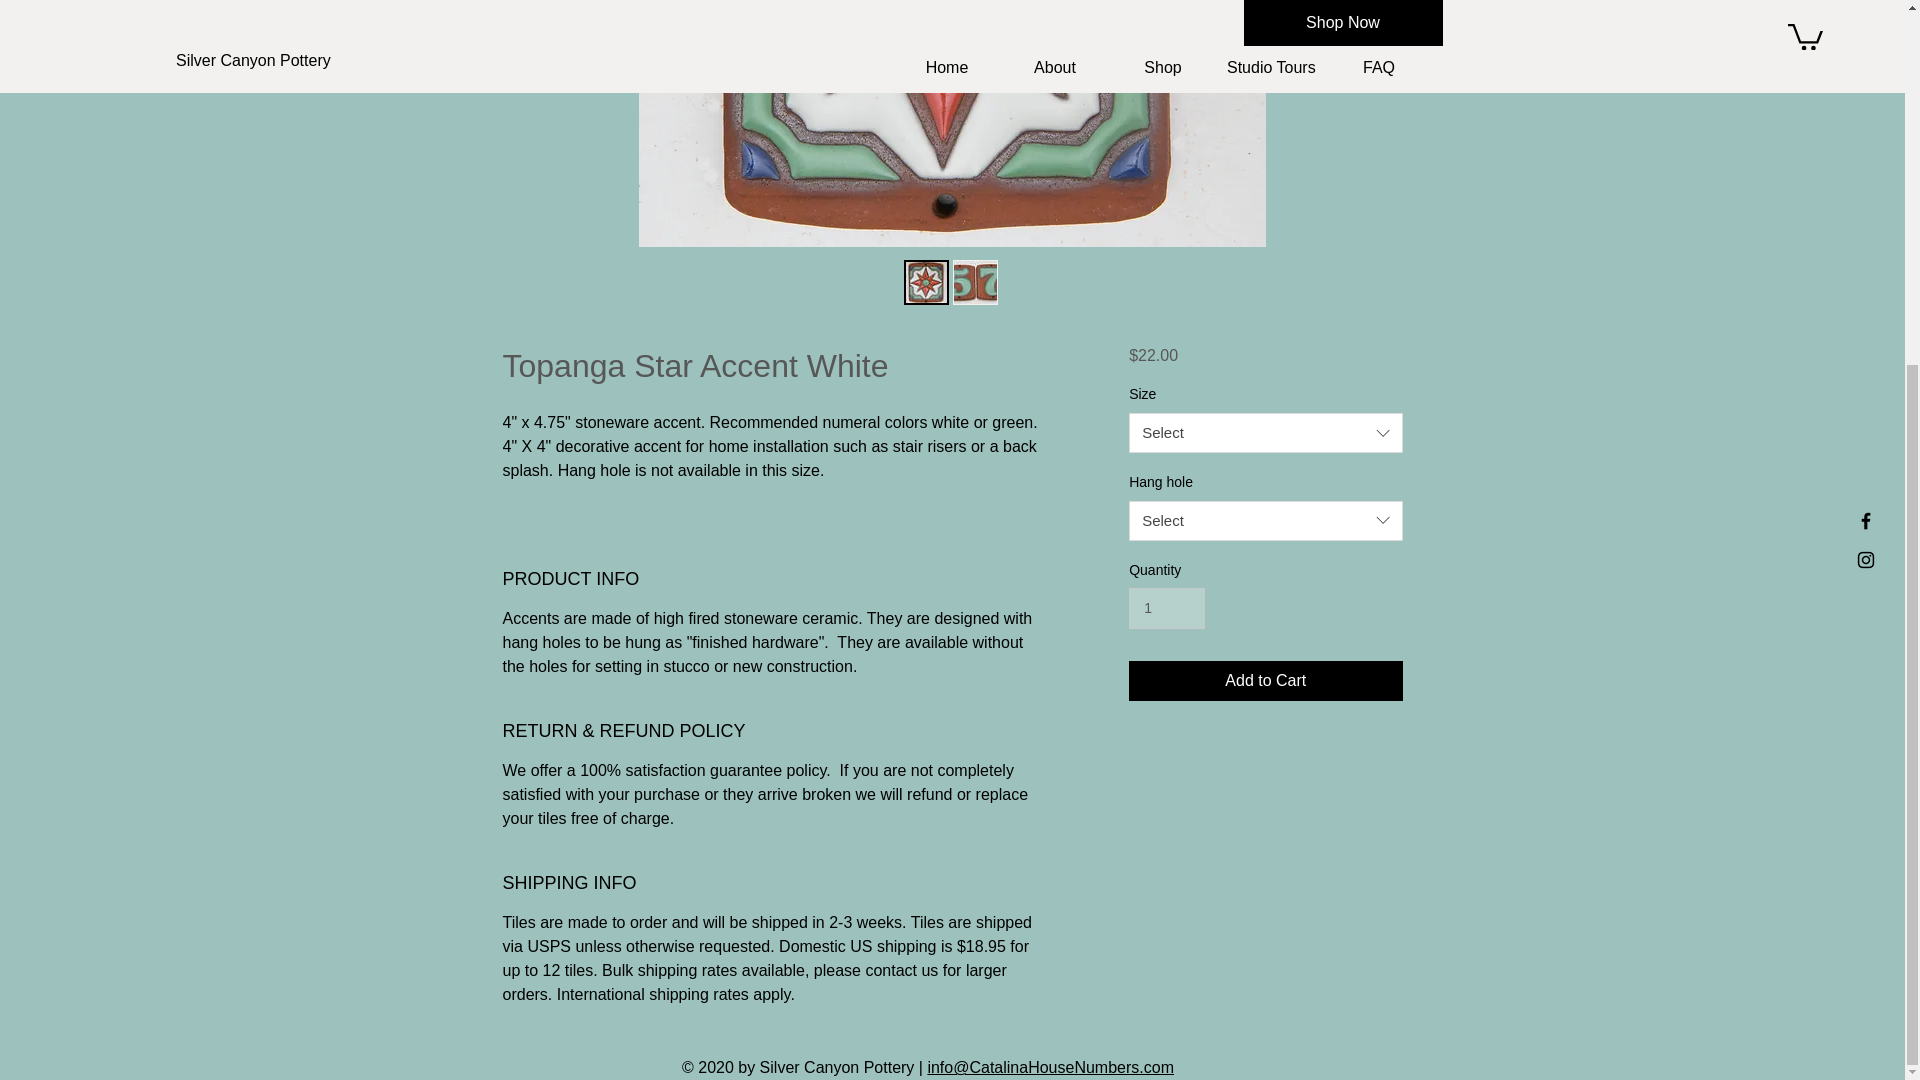  I want to click on 1, so click(1166, 608).